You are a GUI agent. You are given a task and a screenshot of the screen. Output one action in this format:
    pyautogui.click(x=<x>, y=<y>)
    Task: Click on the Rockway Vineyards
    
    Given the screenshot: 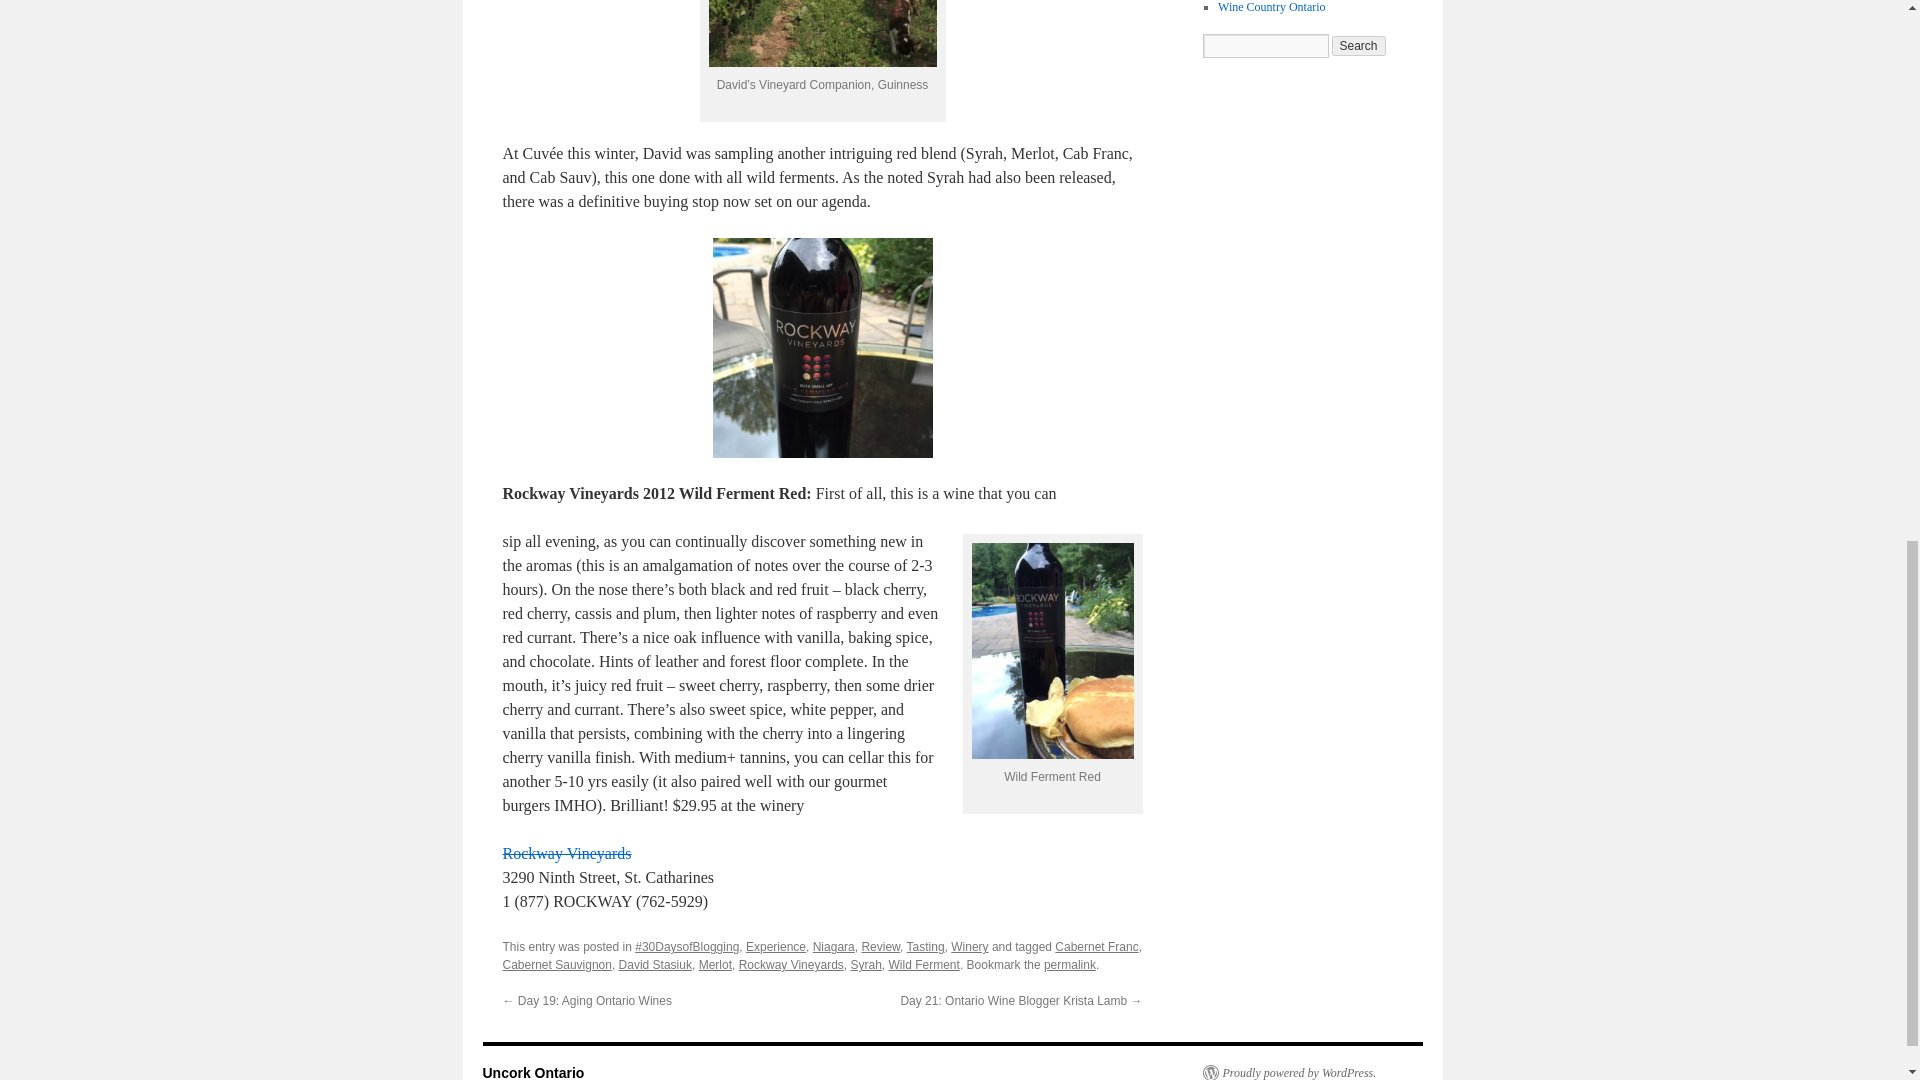 What is the action you would take?
    pyautogui.click(x=792, y=964)
    